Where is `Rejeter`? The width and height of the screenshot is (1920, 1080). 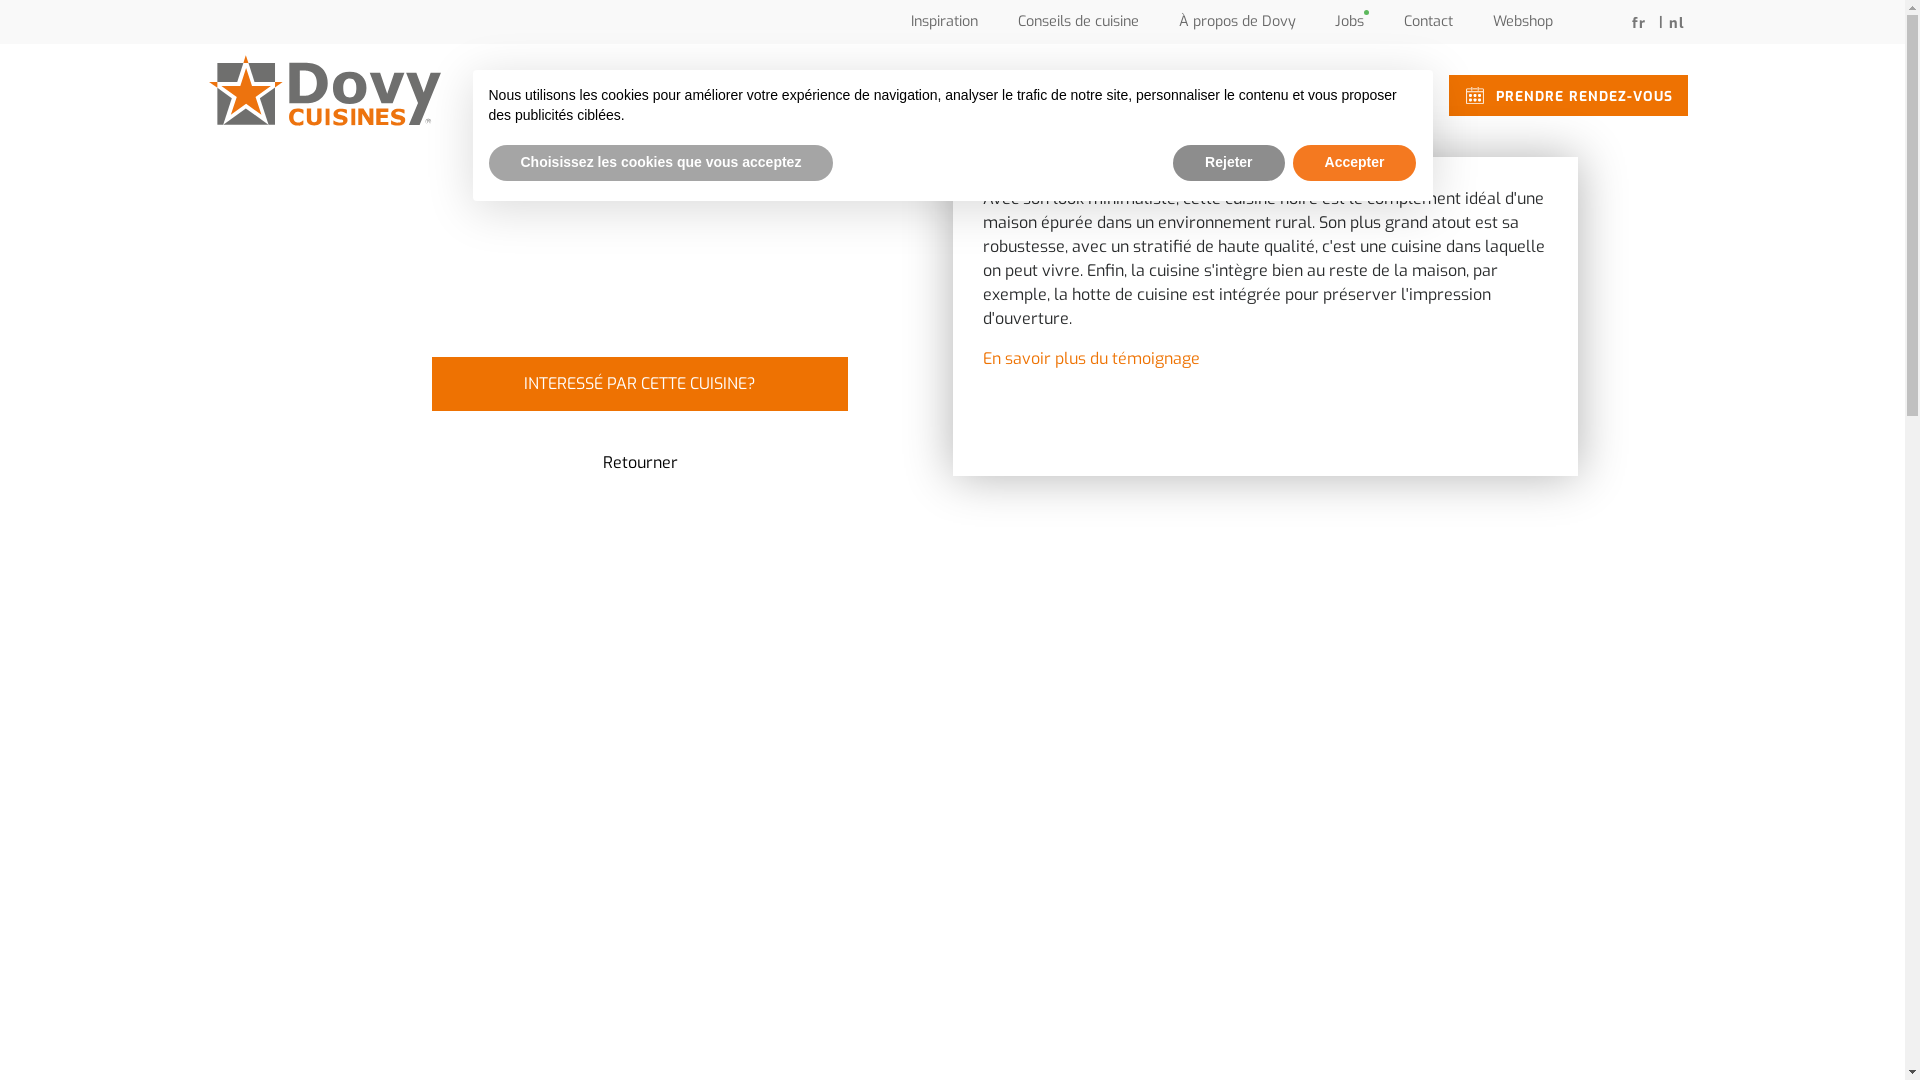
Rejeter is located at coordinates (1228, 163).